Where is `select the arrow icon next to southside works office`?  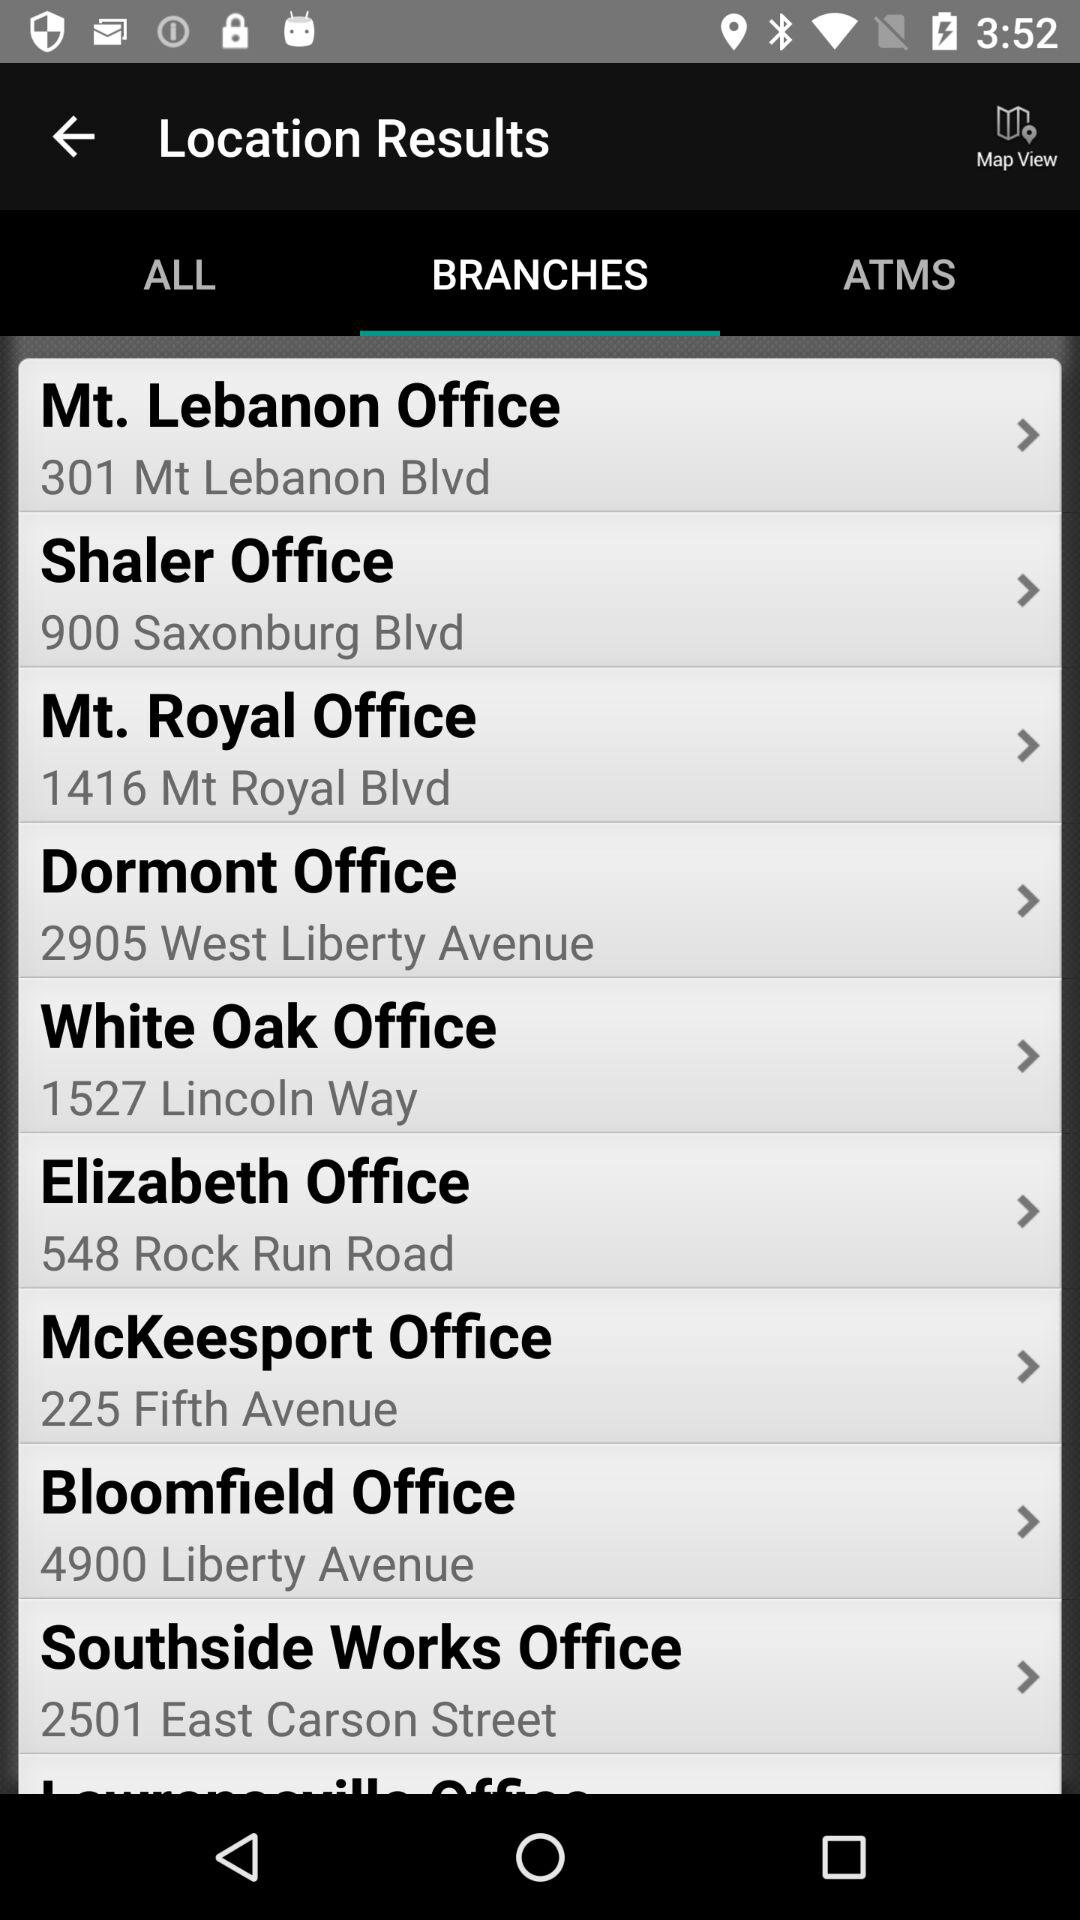 select the arrow icon next to southside works office is located at coordinates (1028, 1676).